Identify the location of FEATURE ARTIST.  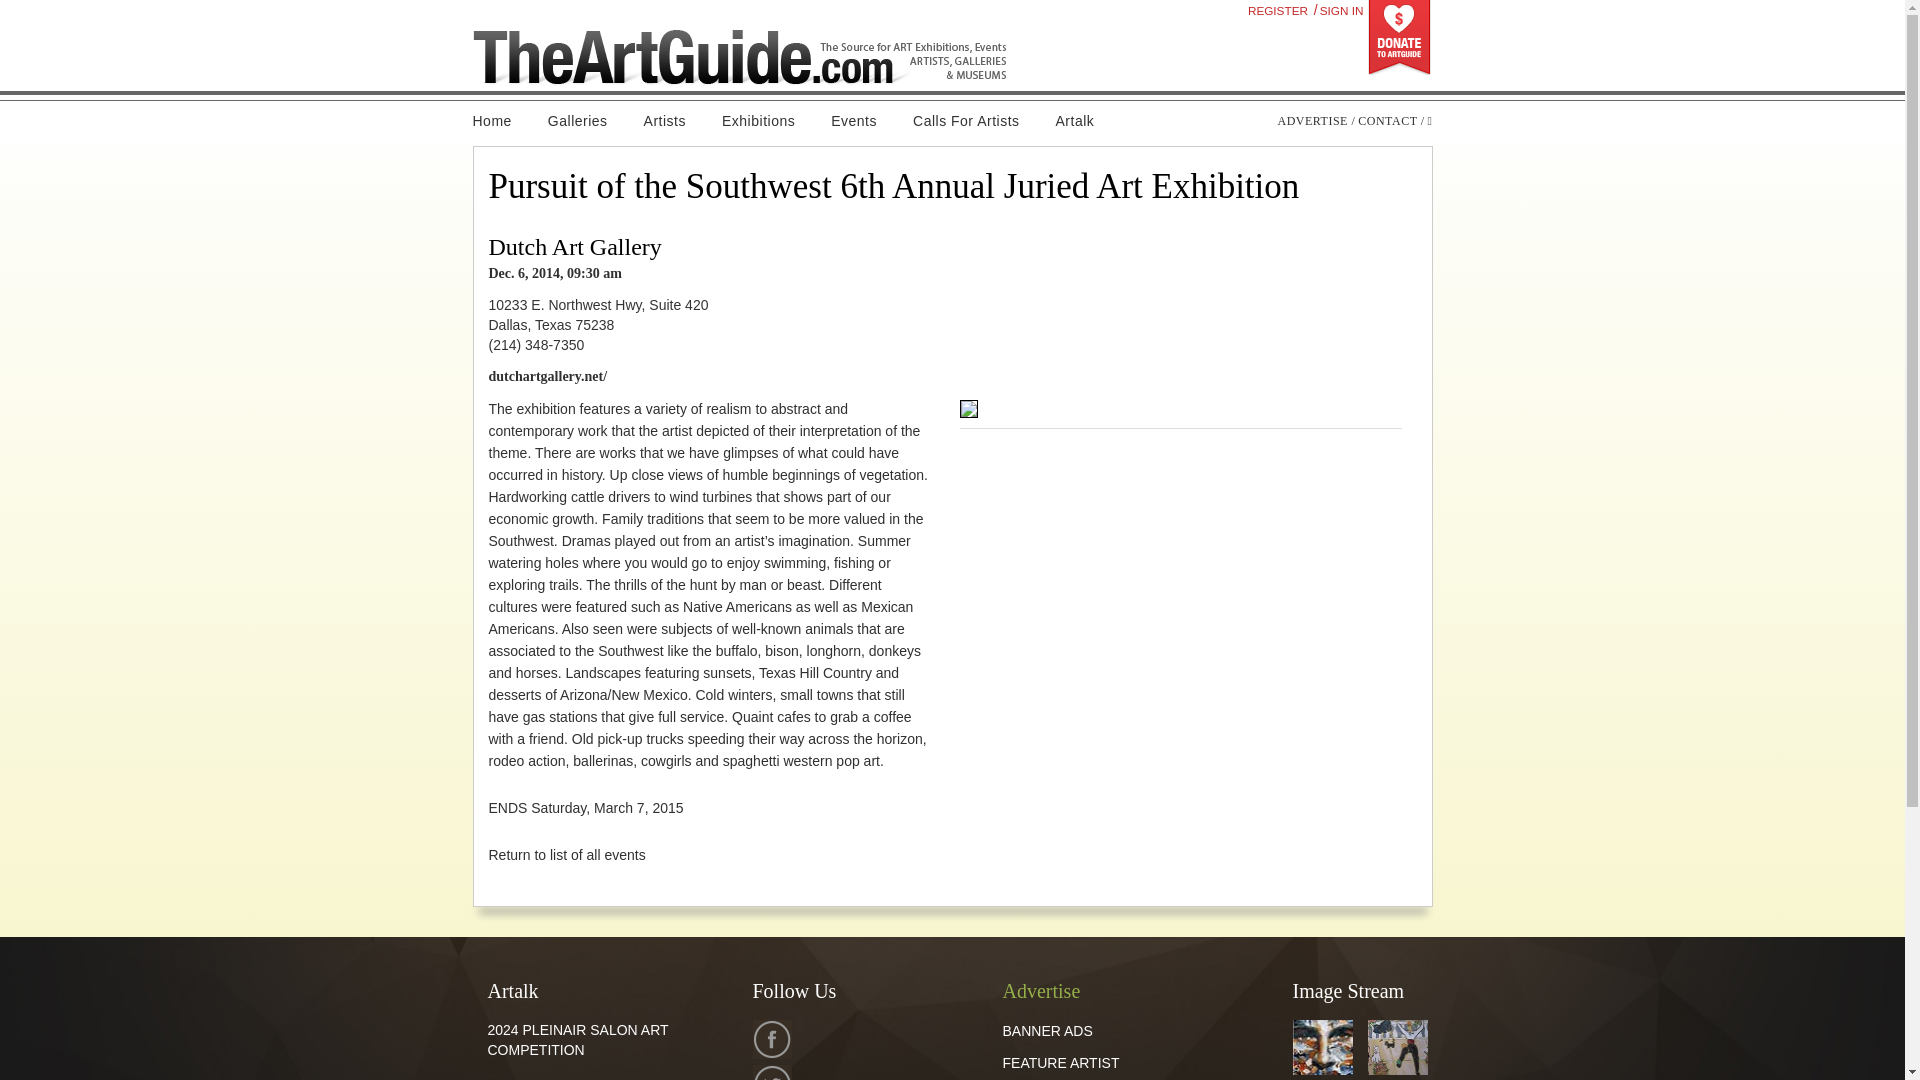
(1060, 1063).